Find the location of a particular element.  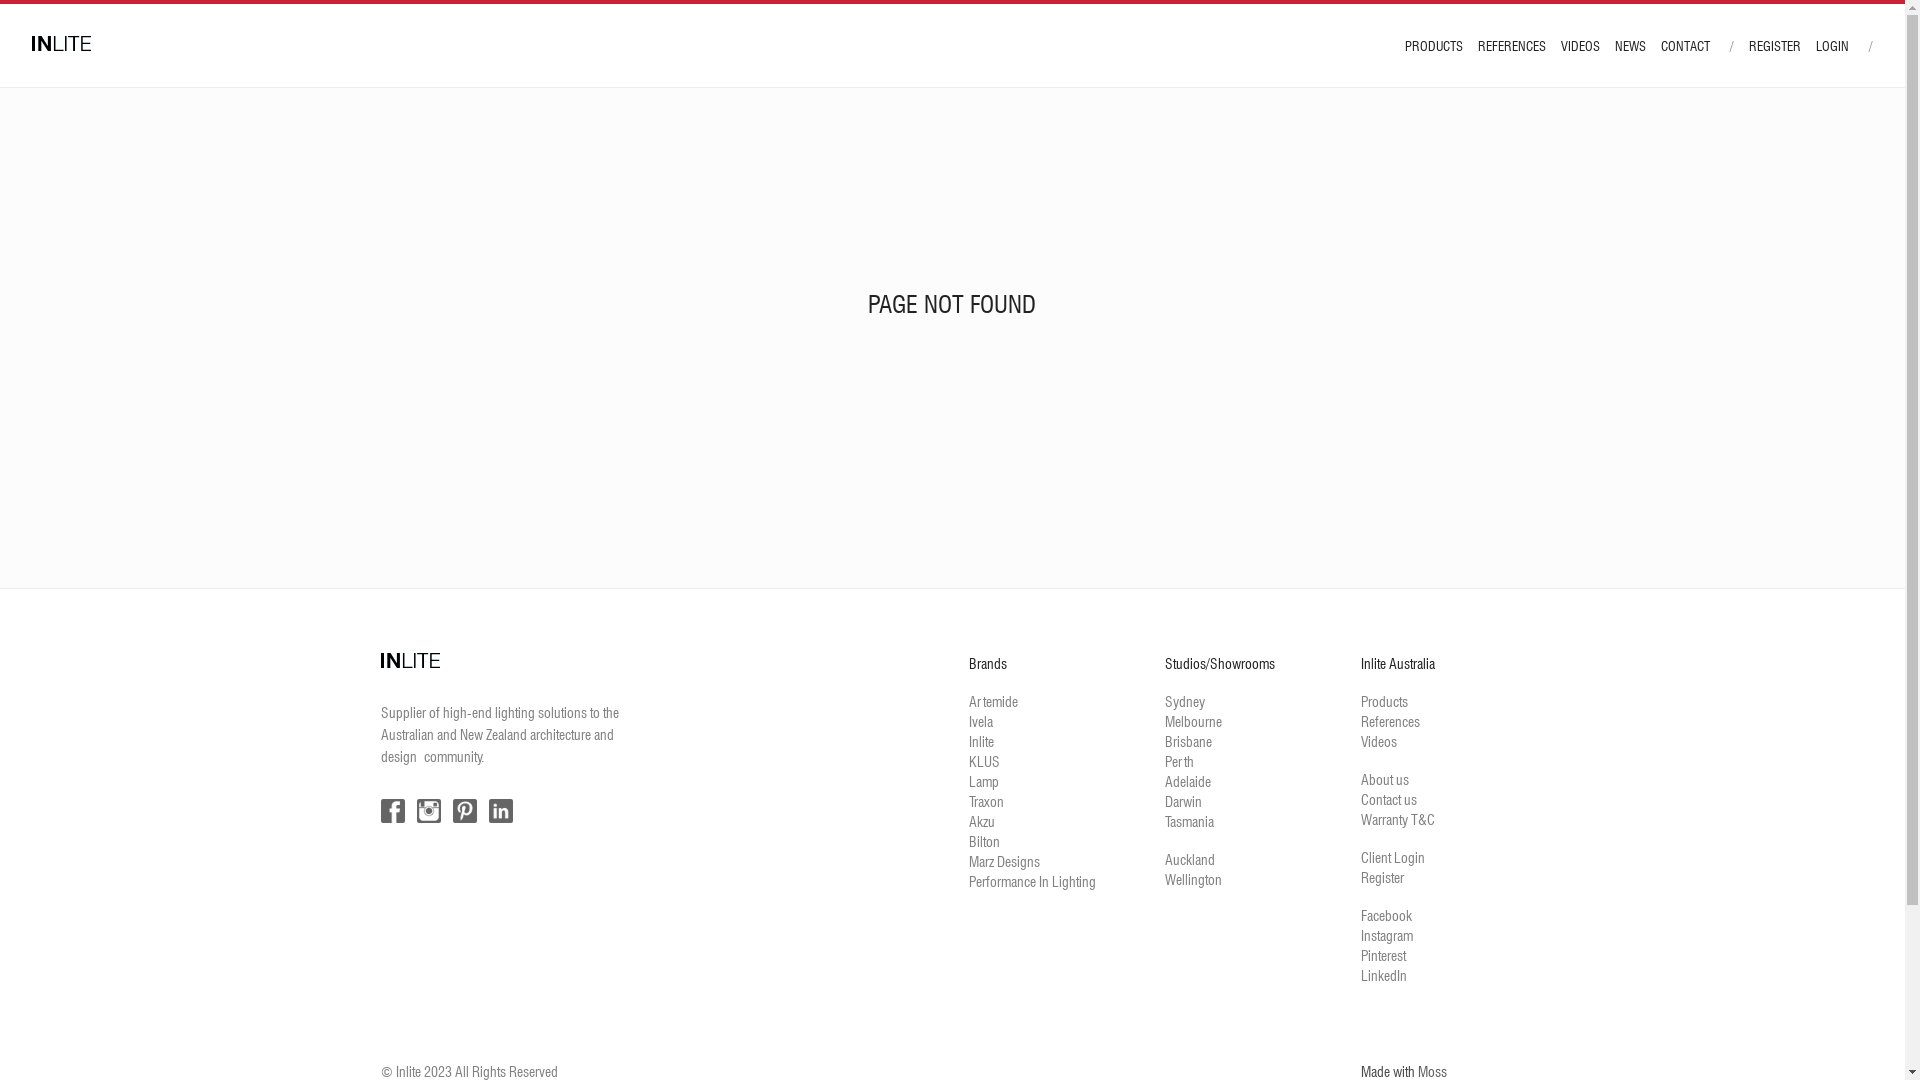

Melbourne is located at coordinates (1192, 721).